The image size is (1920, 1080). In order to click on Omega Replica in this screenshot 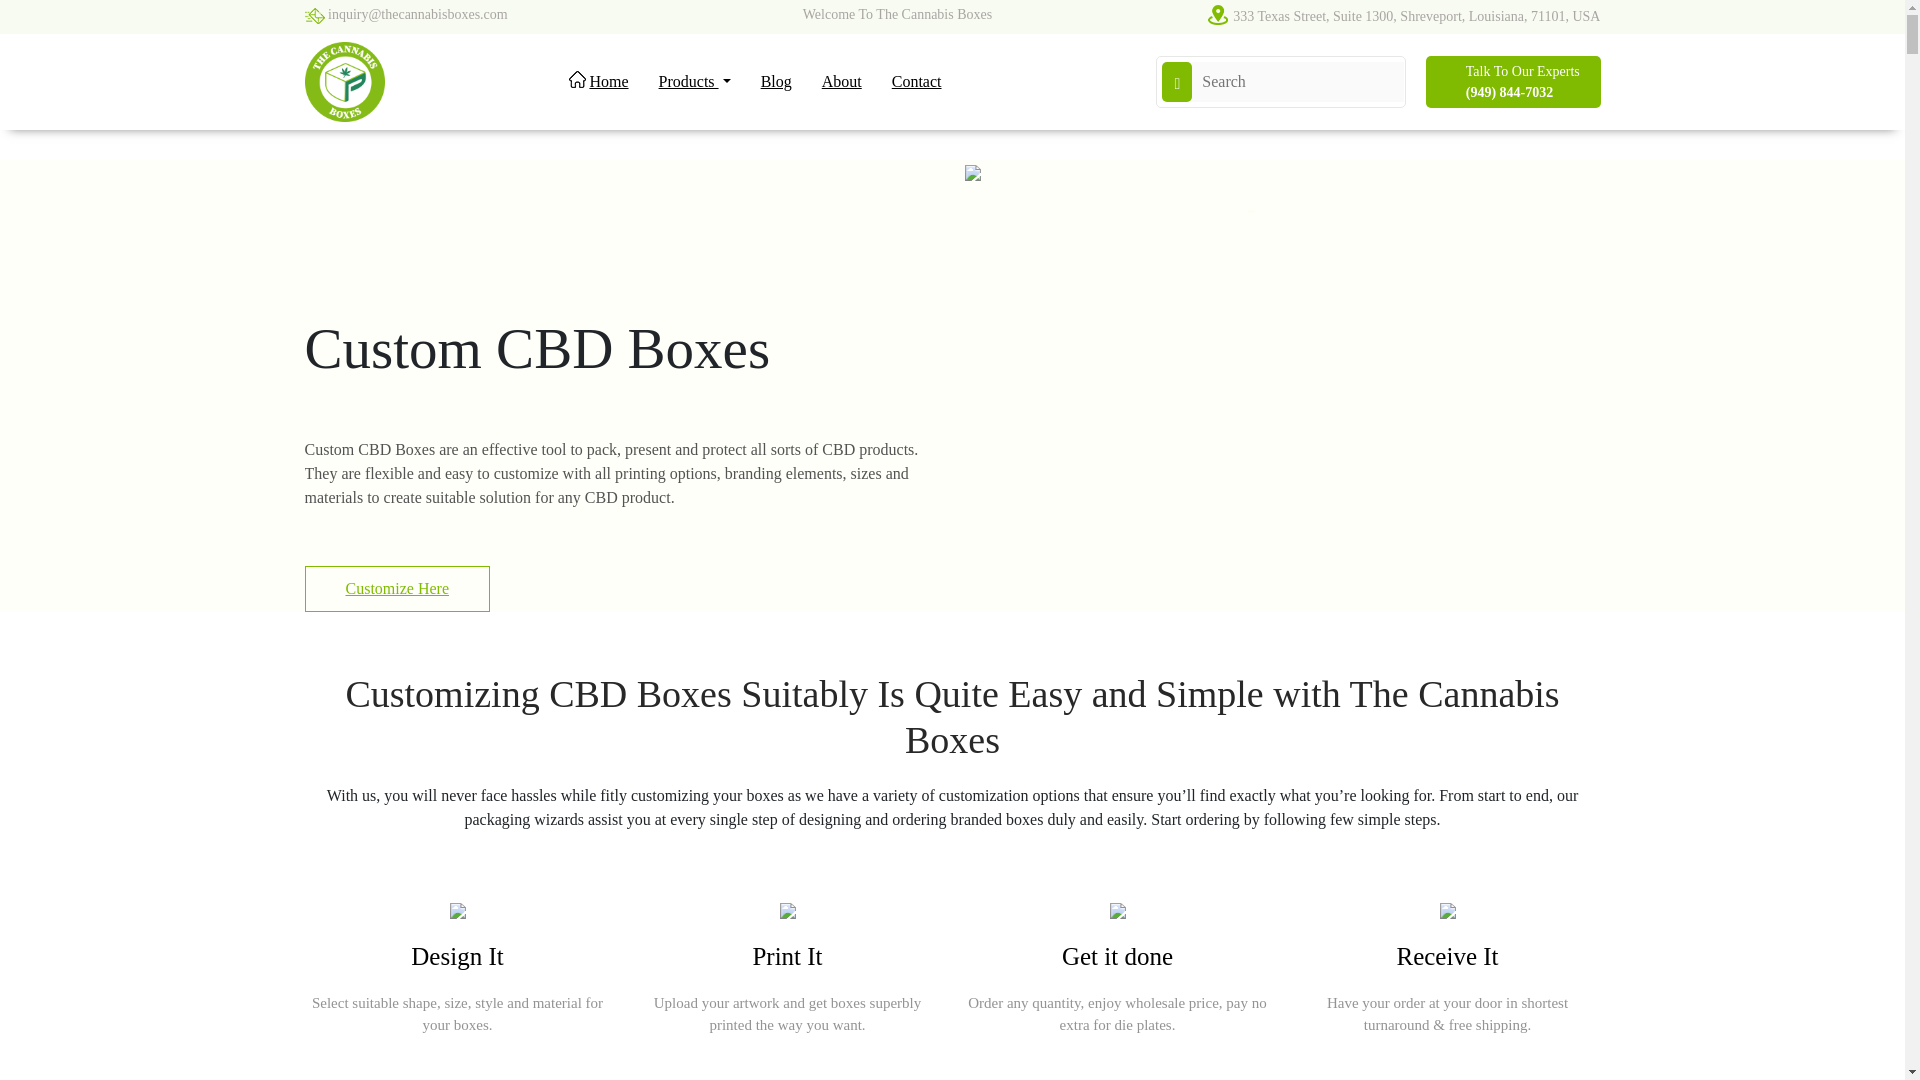, I will do `click(1340, 232)`.